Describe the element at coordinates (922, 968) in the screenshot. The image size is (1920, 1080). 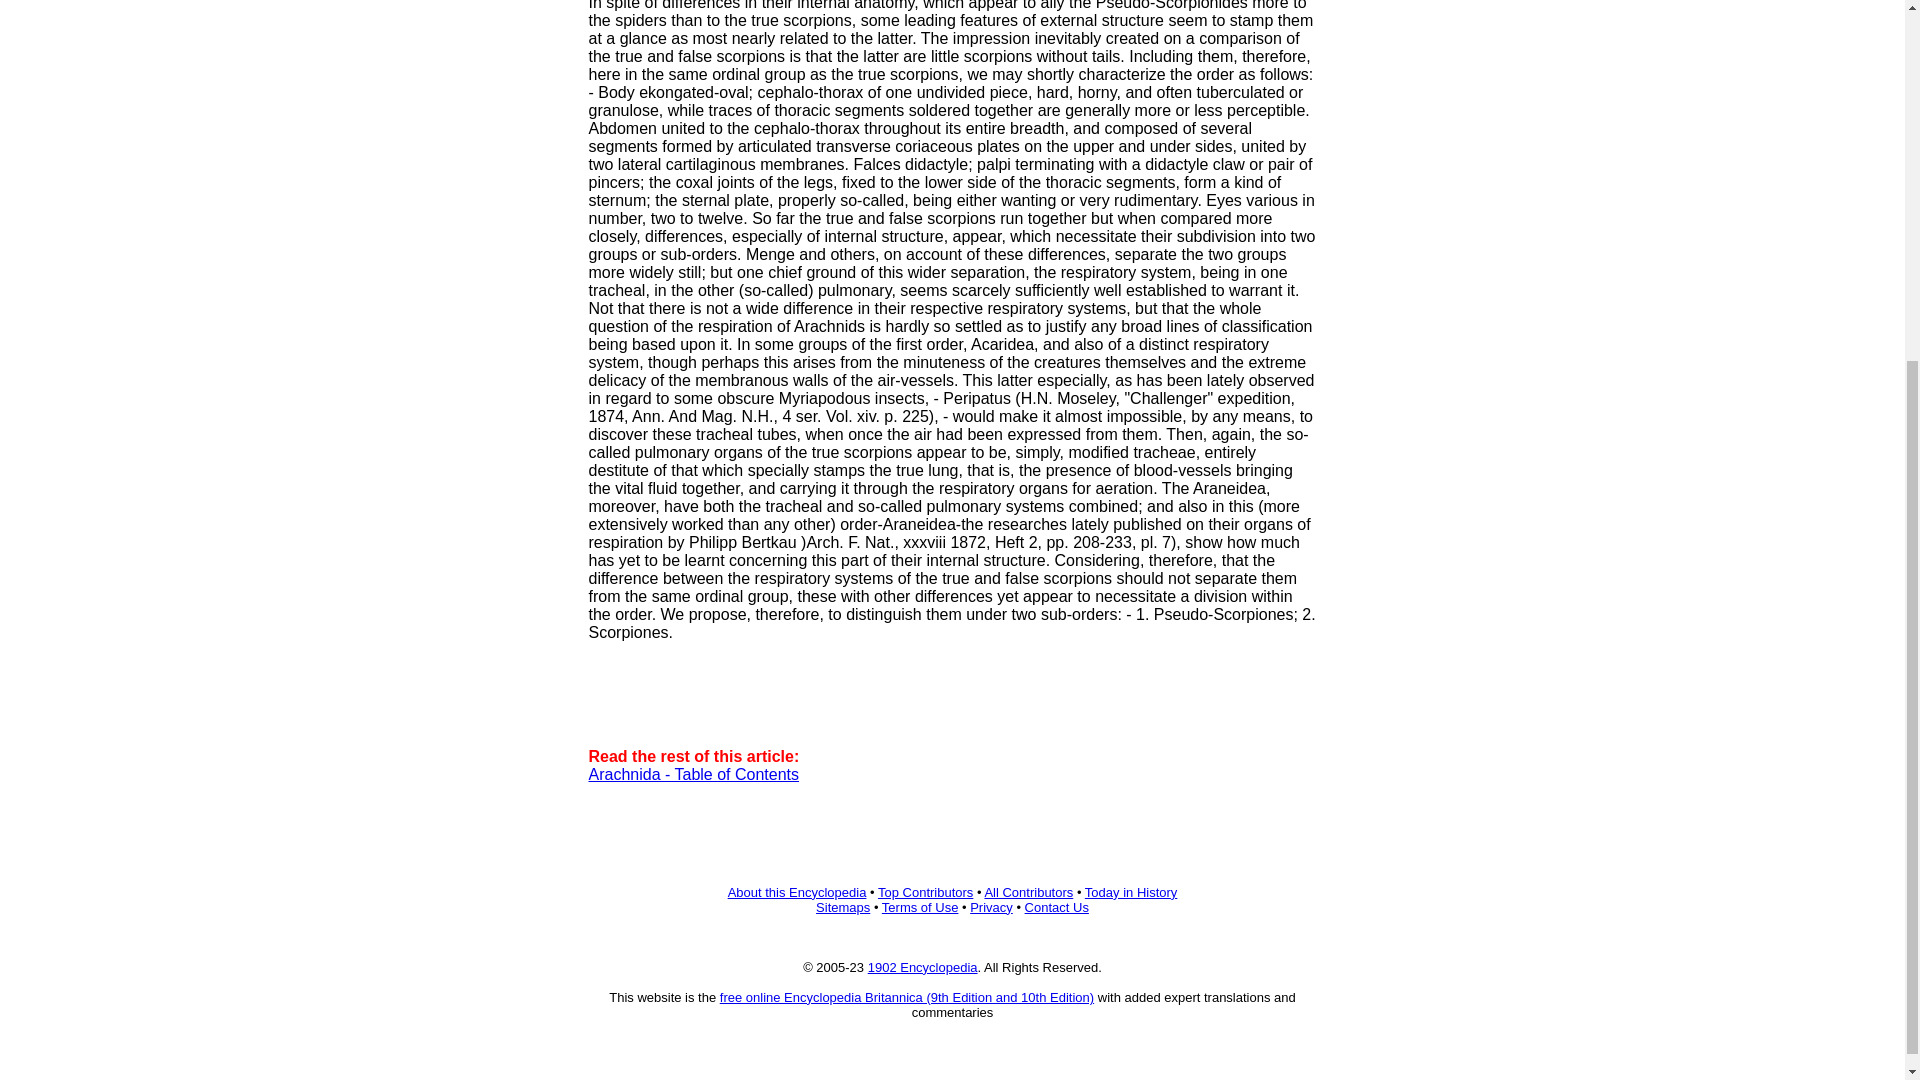
I see `1902 Encyclopedia` at that location.